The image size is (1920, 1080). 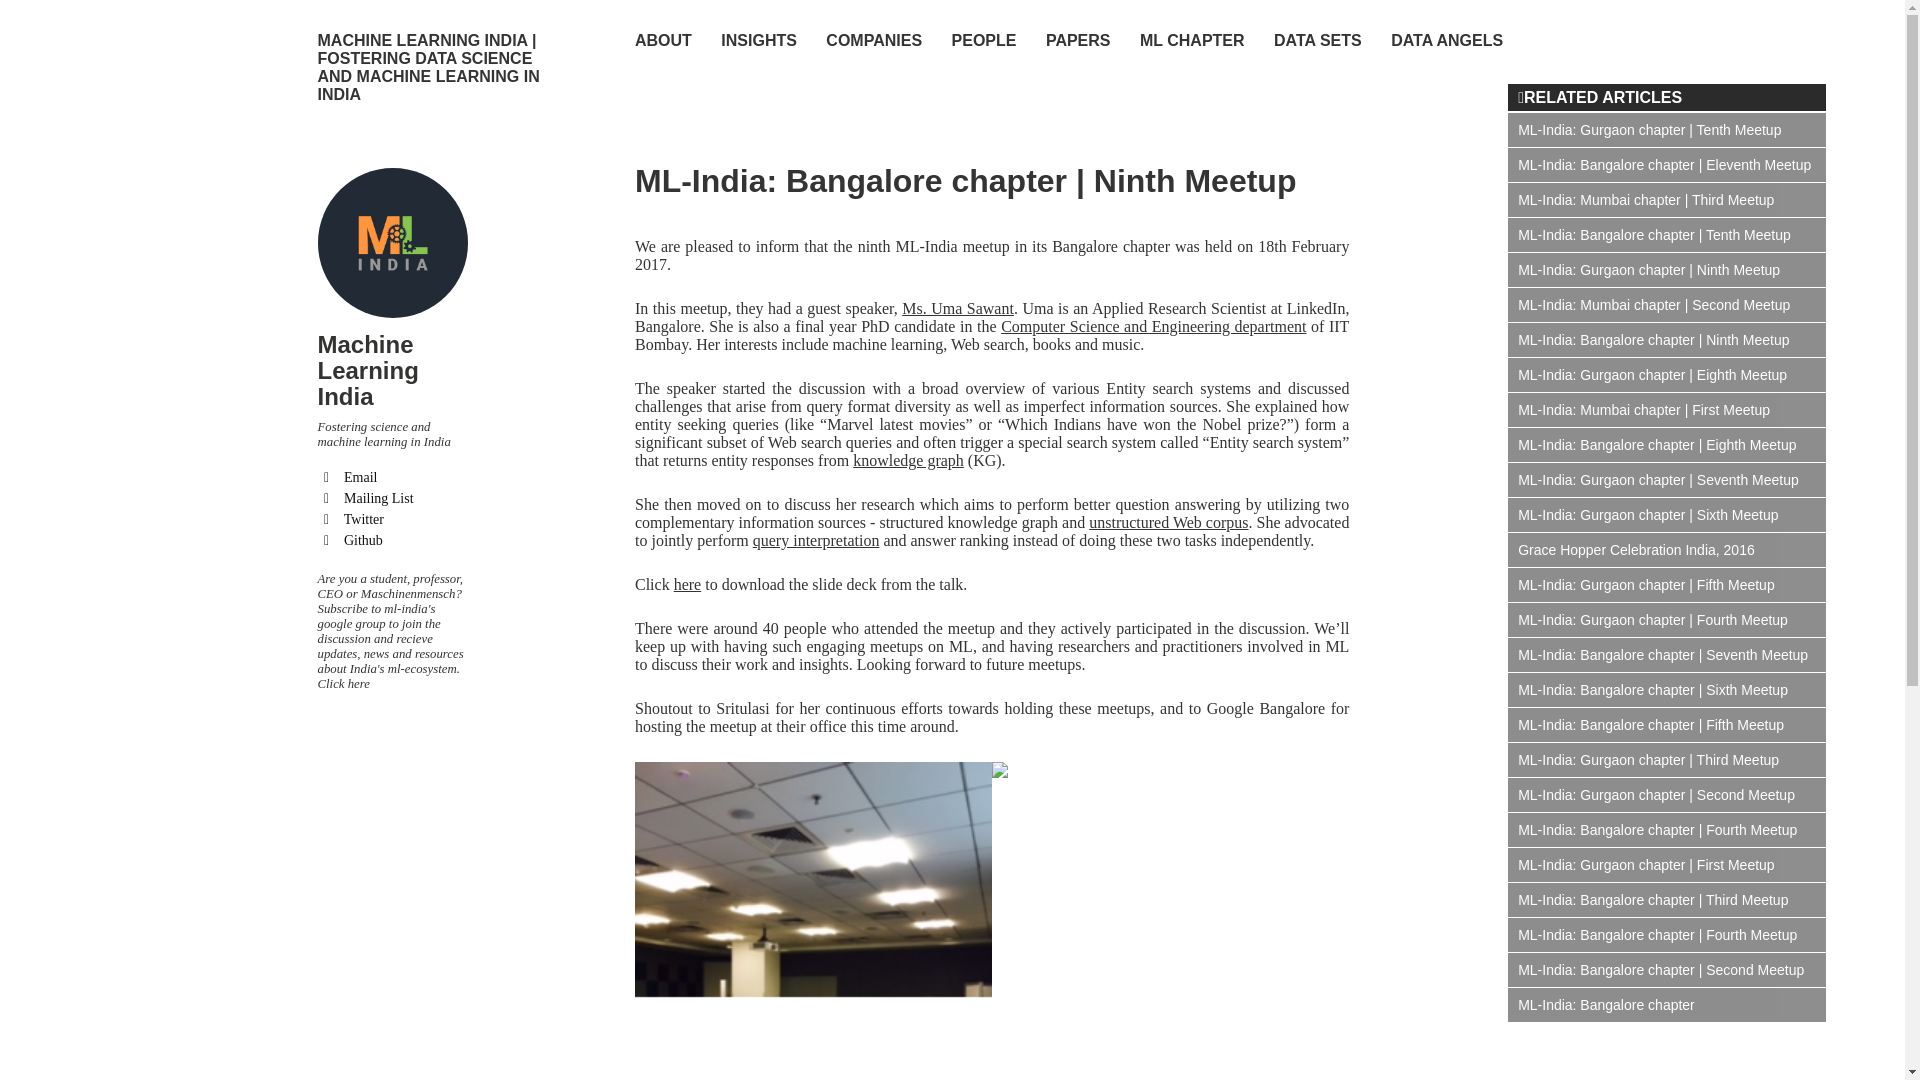 I want to click on DATA SETS, so click(x=1318, y=40).